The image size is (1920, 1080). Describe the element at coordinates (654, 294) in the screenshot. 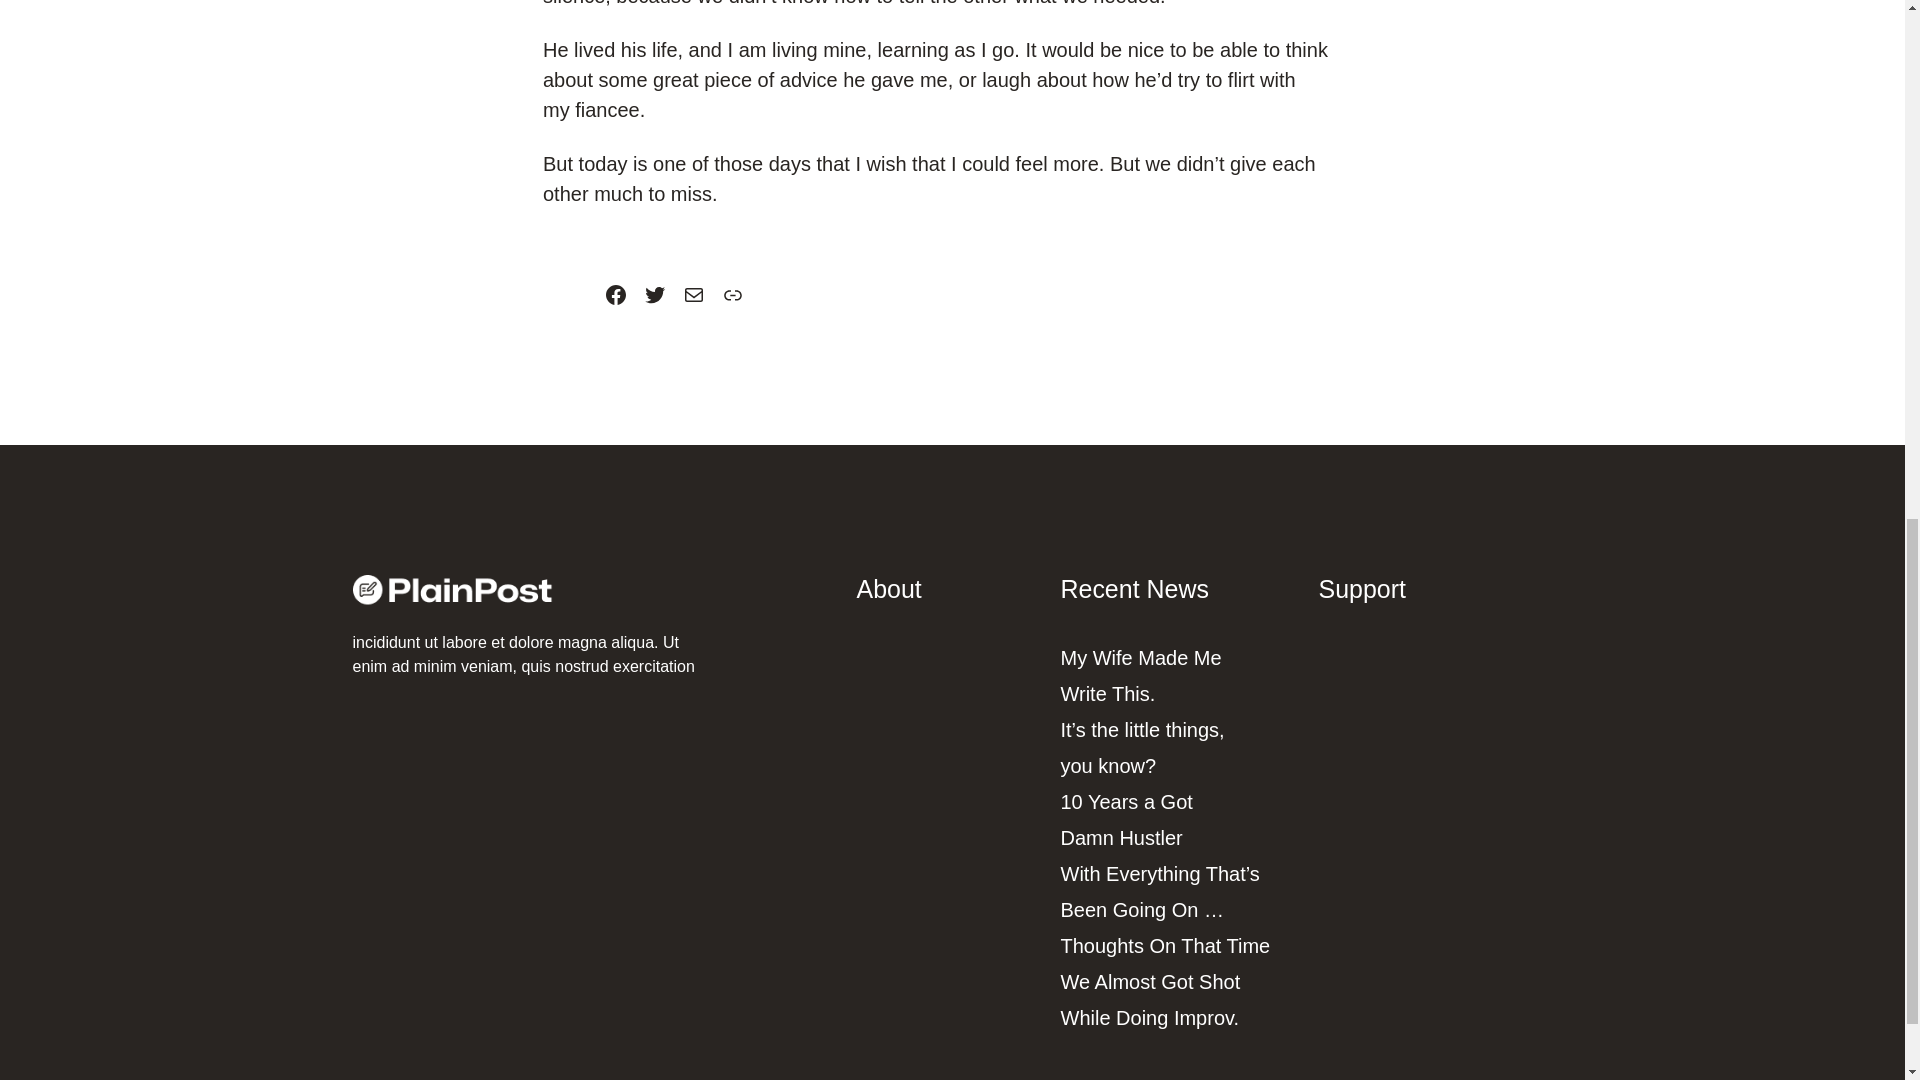

I see `Twitter` at that location.